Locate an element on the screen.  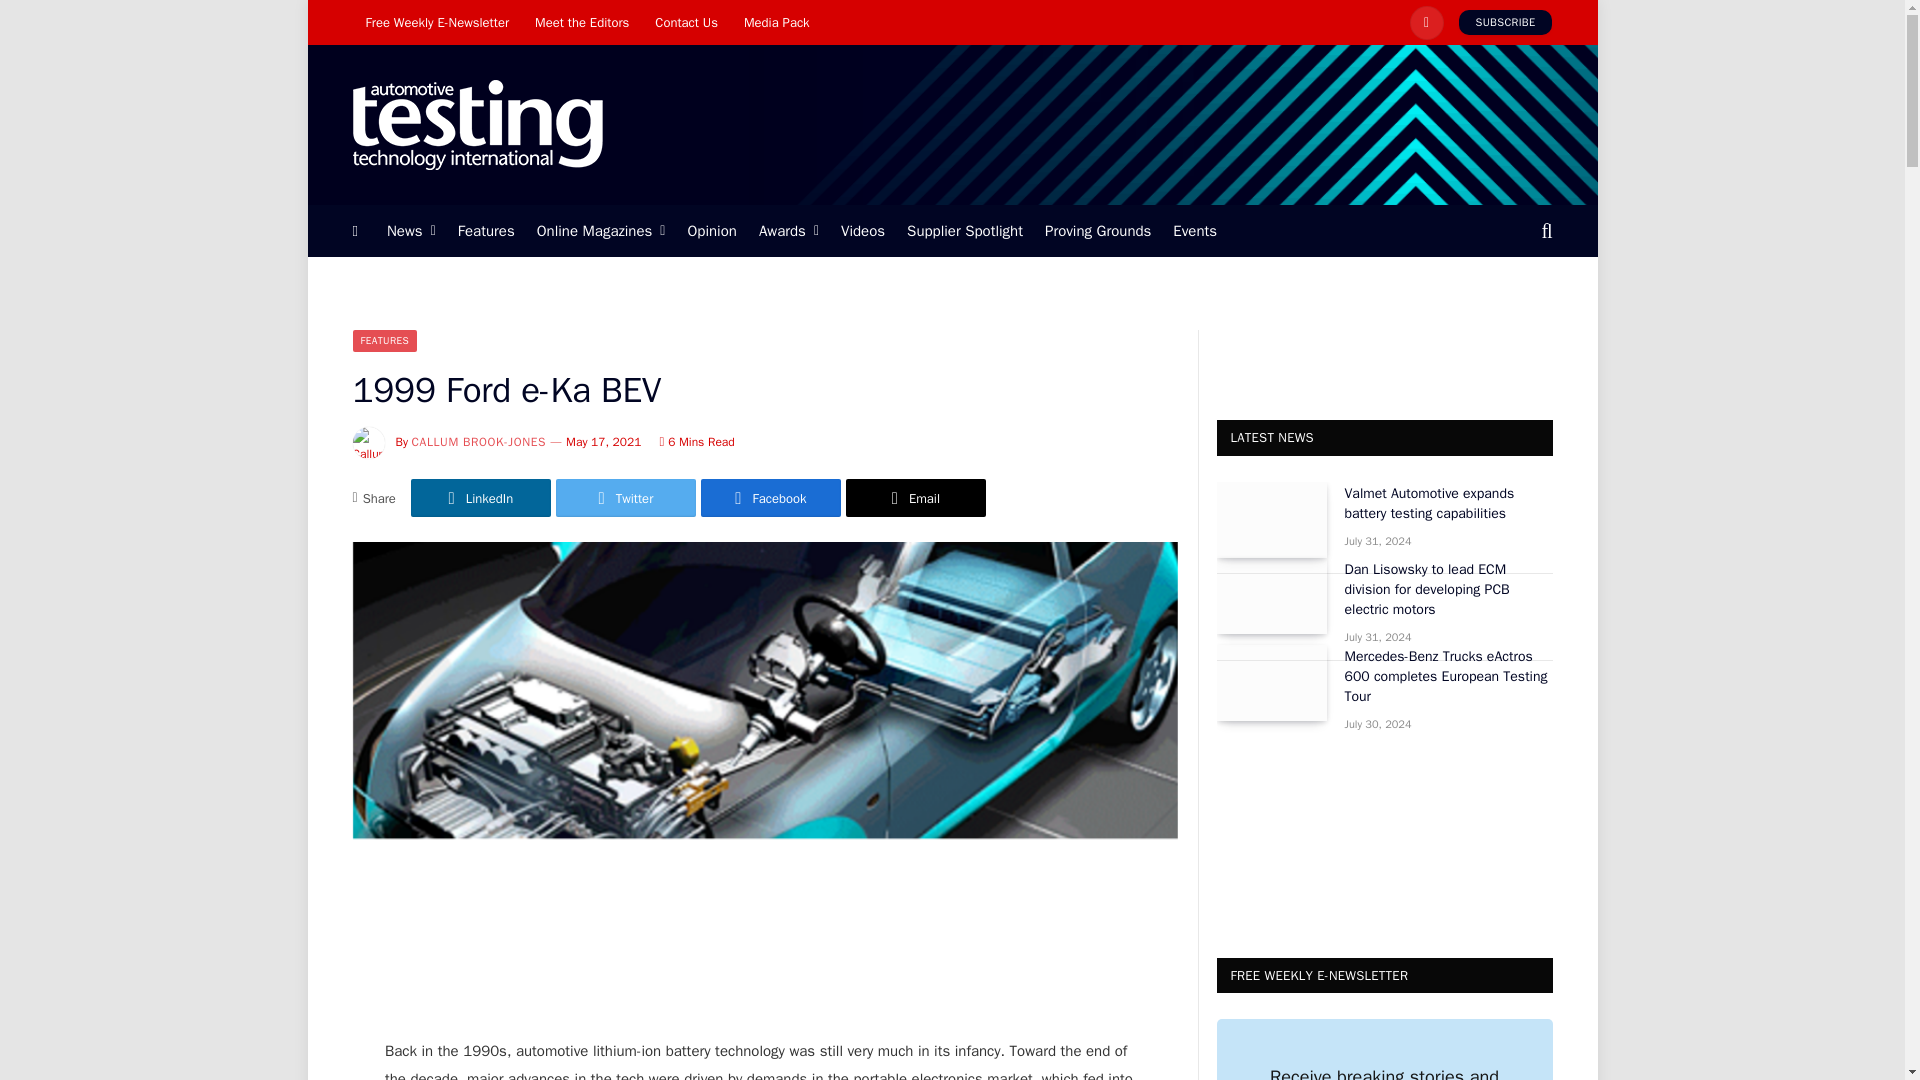
Share on Facebook is located at coordinates (770, 498).